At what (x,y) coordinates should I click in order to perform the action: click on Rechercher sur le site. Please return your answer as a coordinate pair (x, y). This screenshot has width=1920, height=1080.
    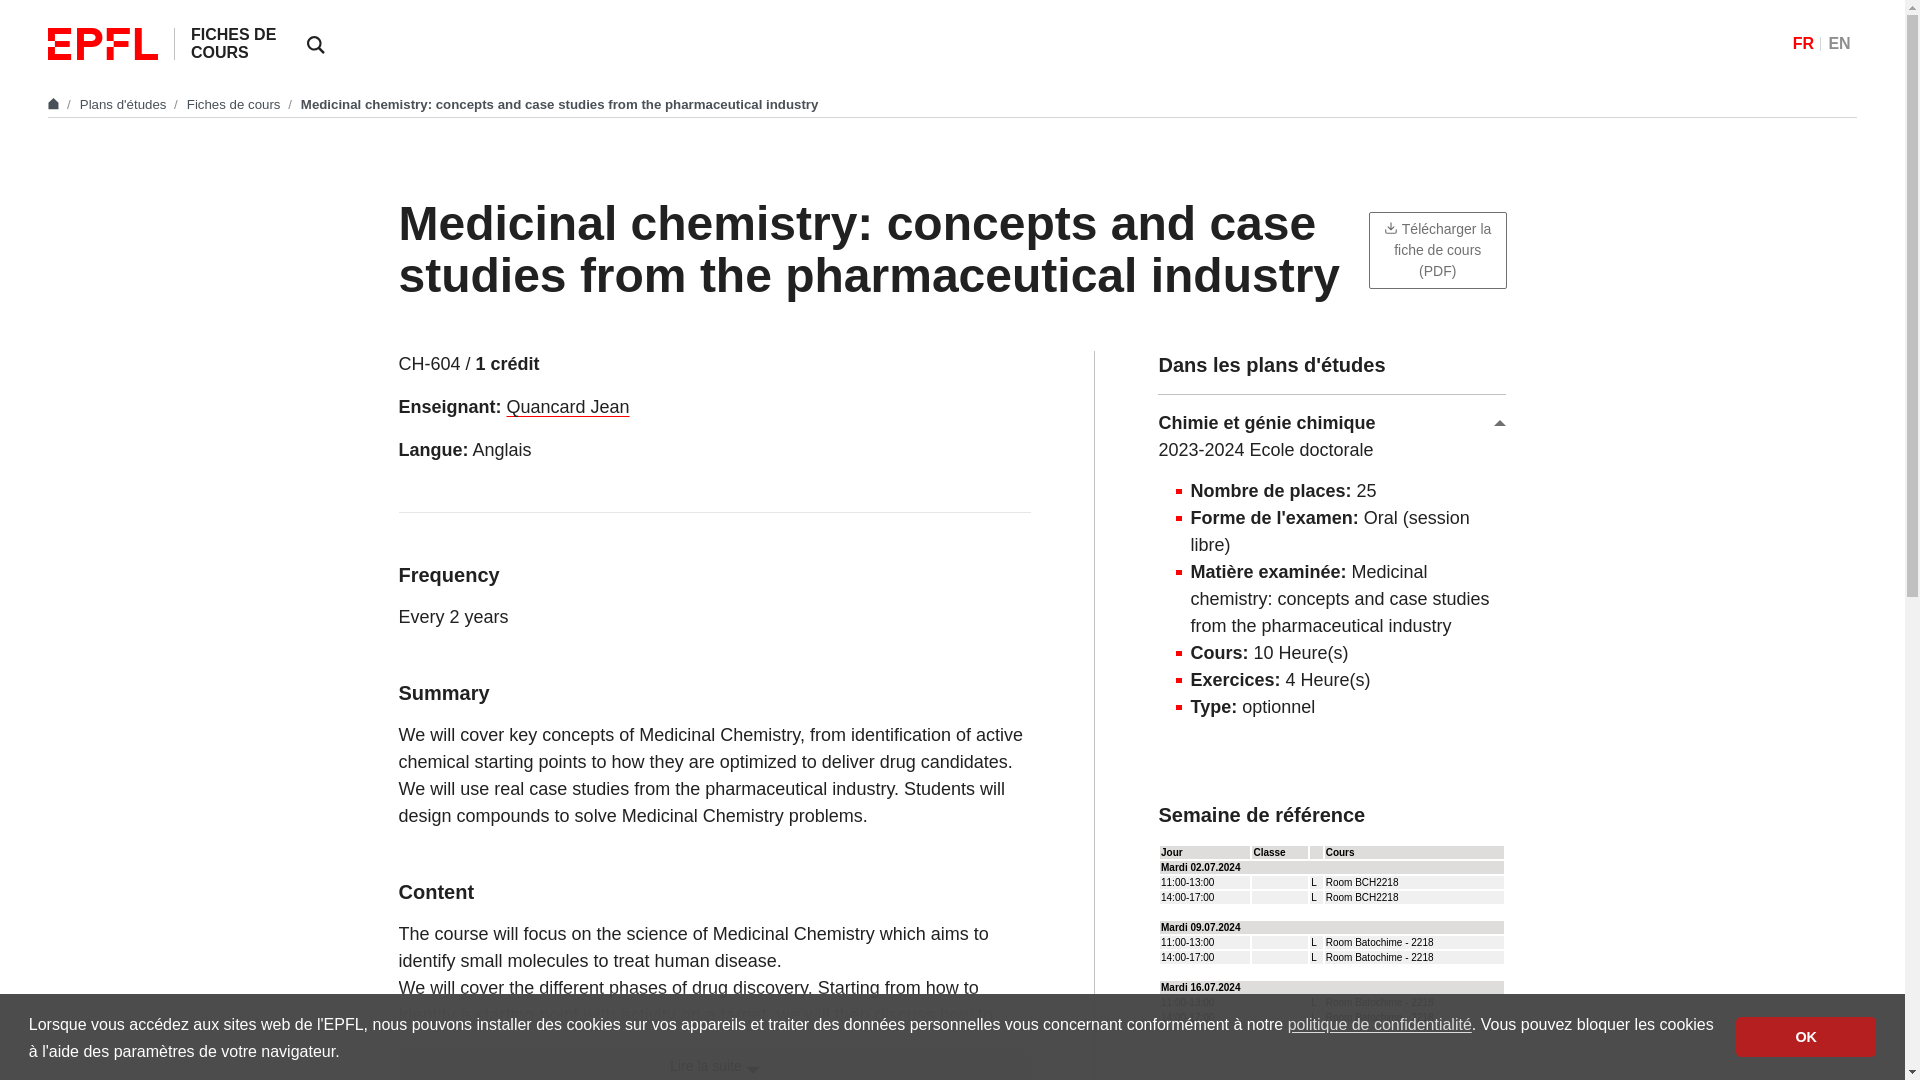
    Looking at the image, I should click on (316, 44).